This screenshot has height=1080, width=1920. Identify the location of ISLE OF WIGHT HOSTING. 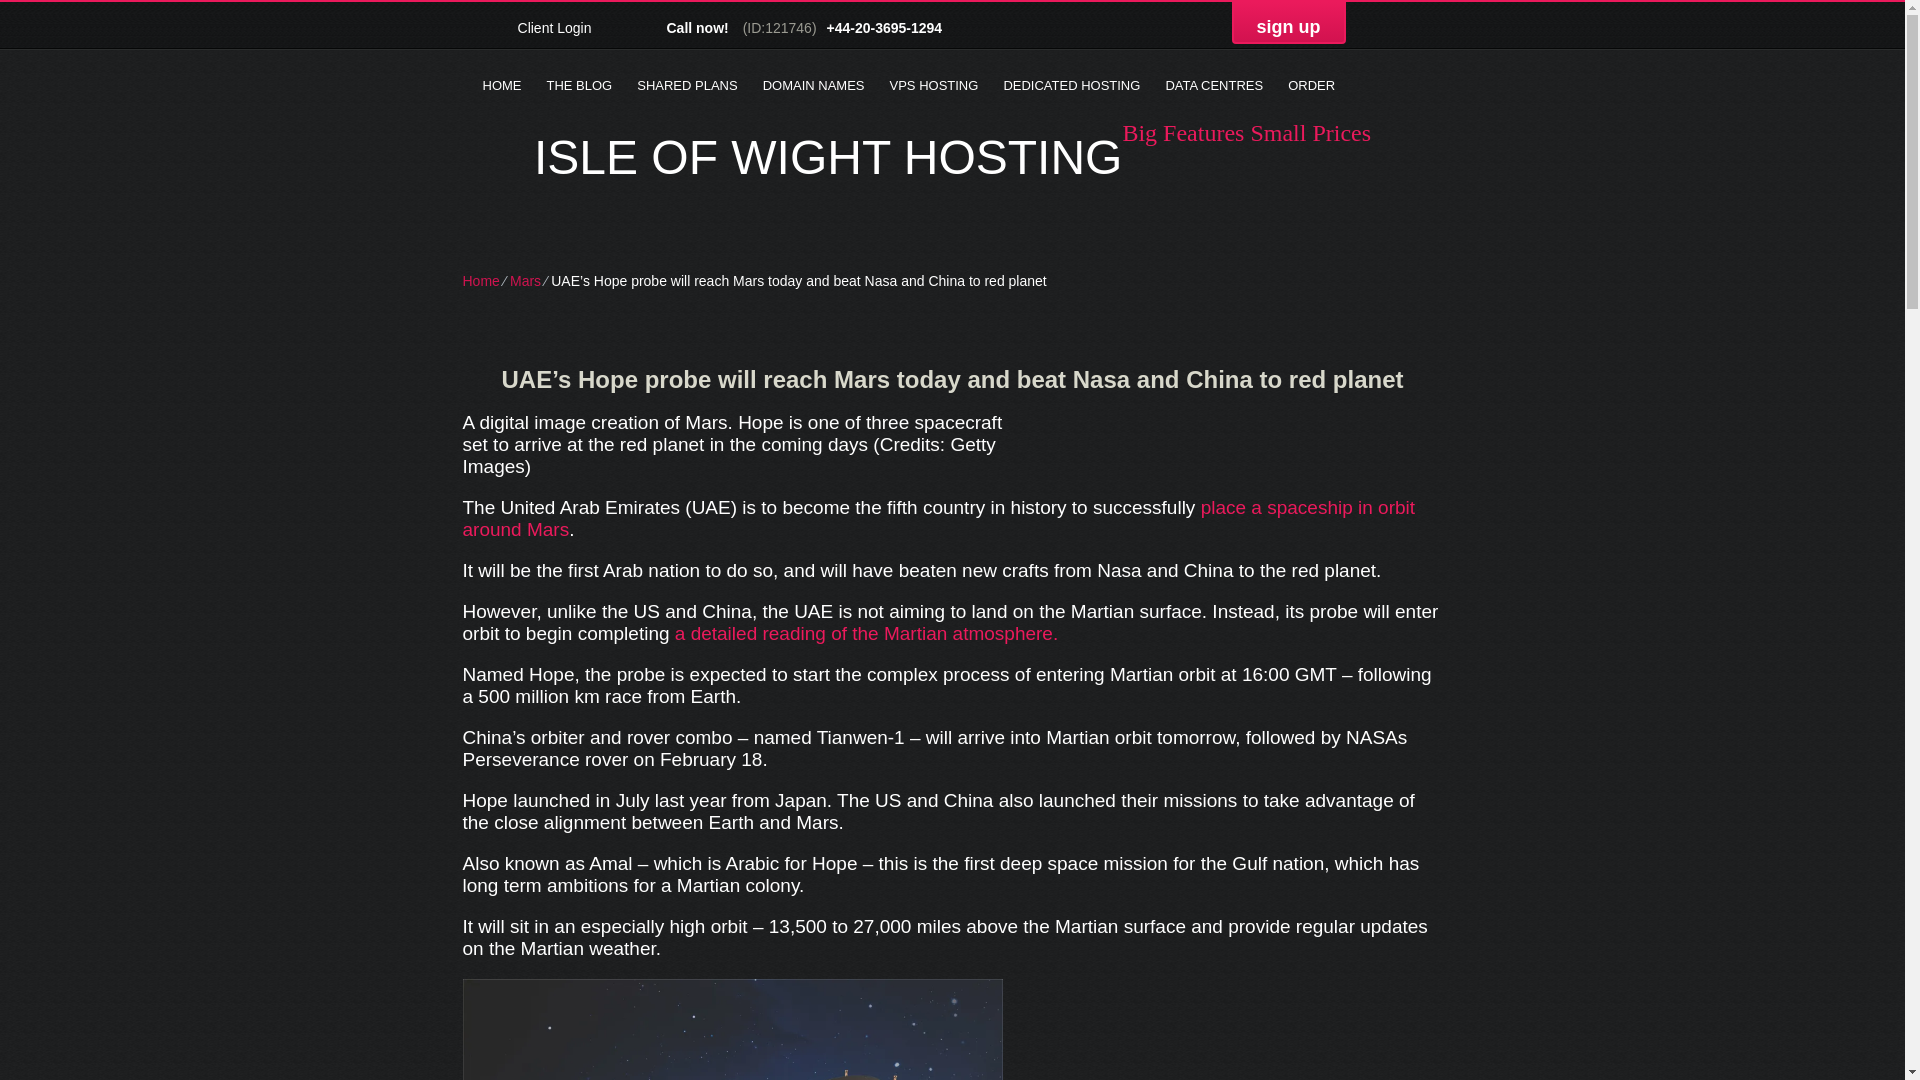
(828, 158).